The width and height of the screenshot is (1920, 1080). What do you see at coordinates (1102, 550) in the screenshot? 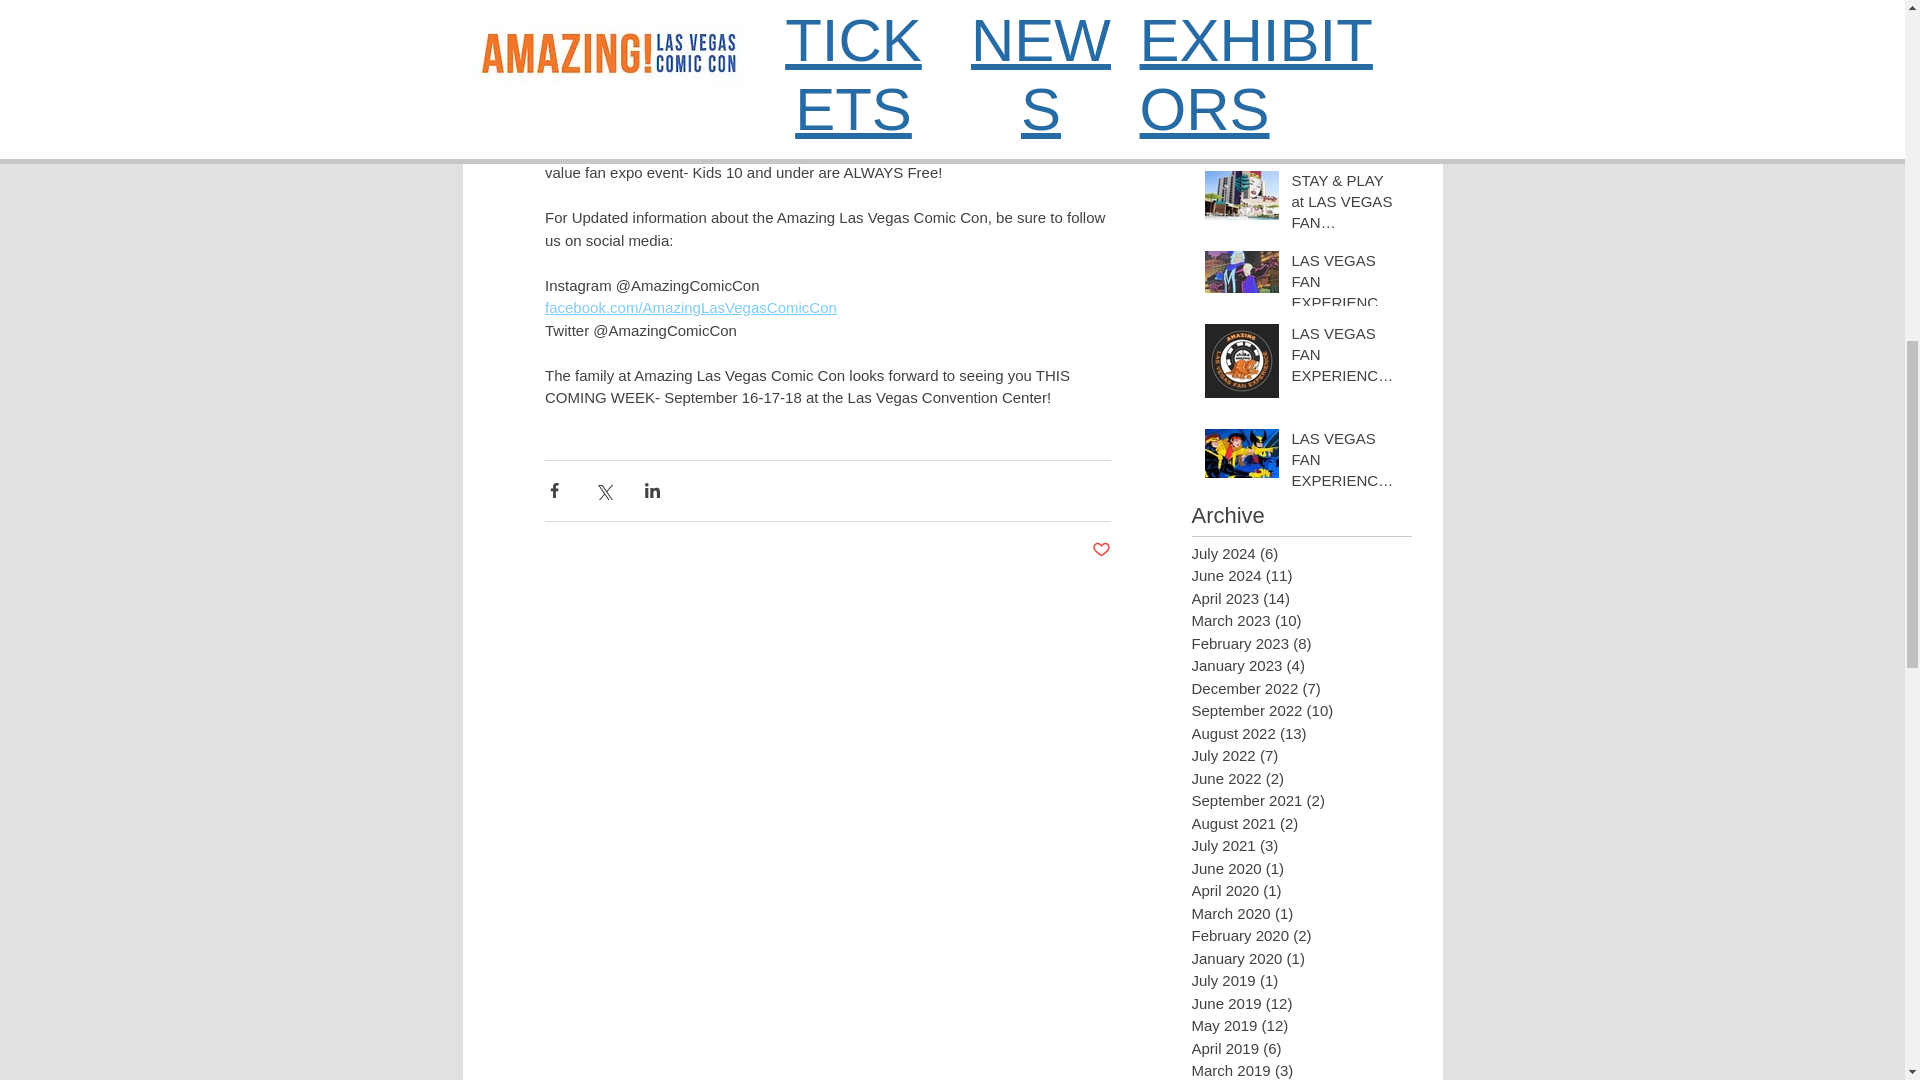
I see `Post not marked as liked` at bounding box center [1102, 550].